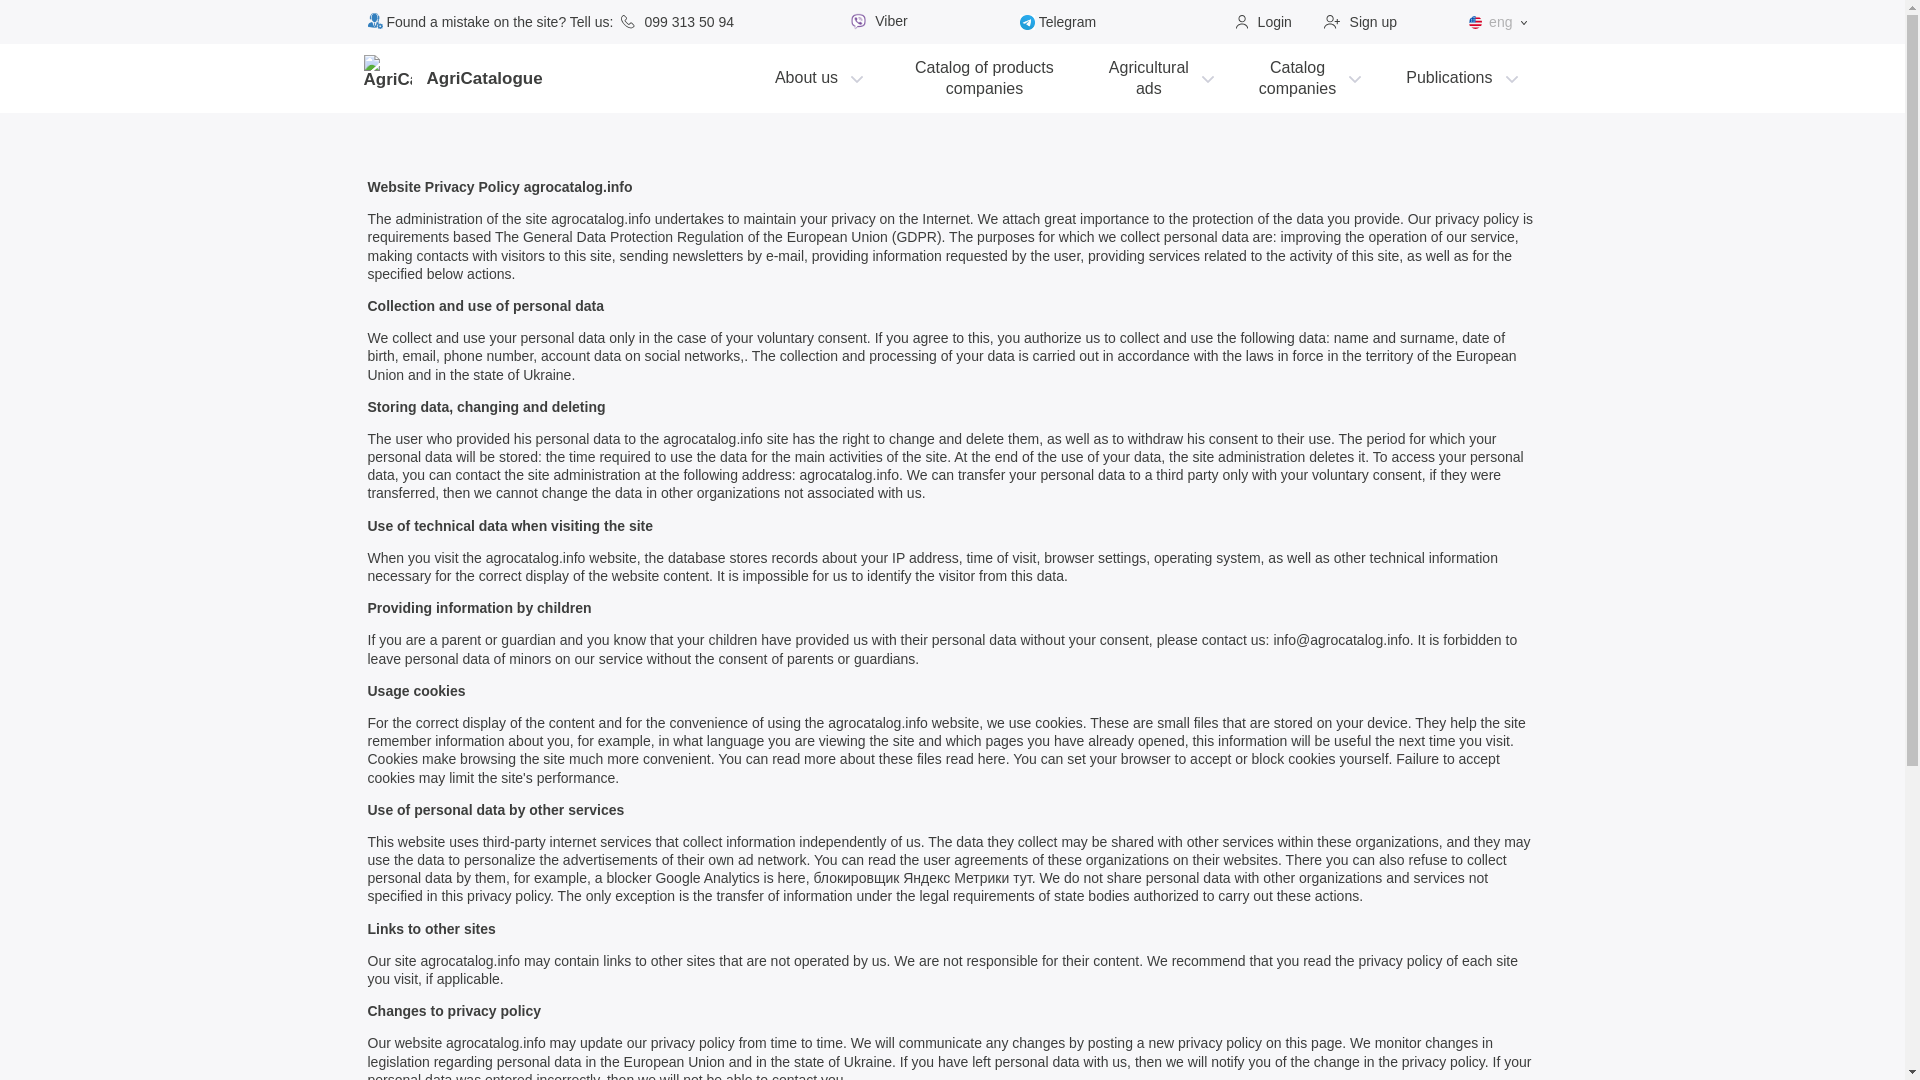  Describe the element at coordinates (1264, 22) in the screenshot. I see `eng` at that location.